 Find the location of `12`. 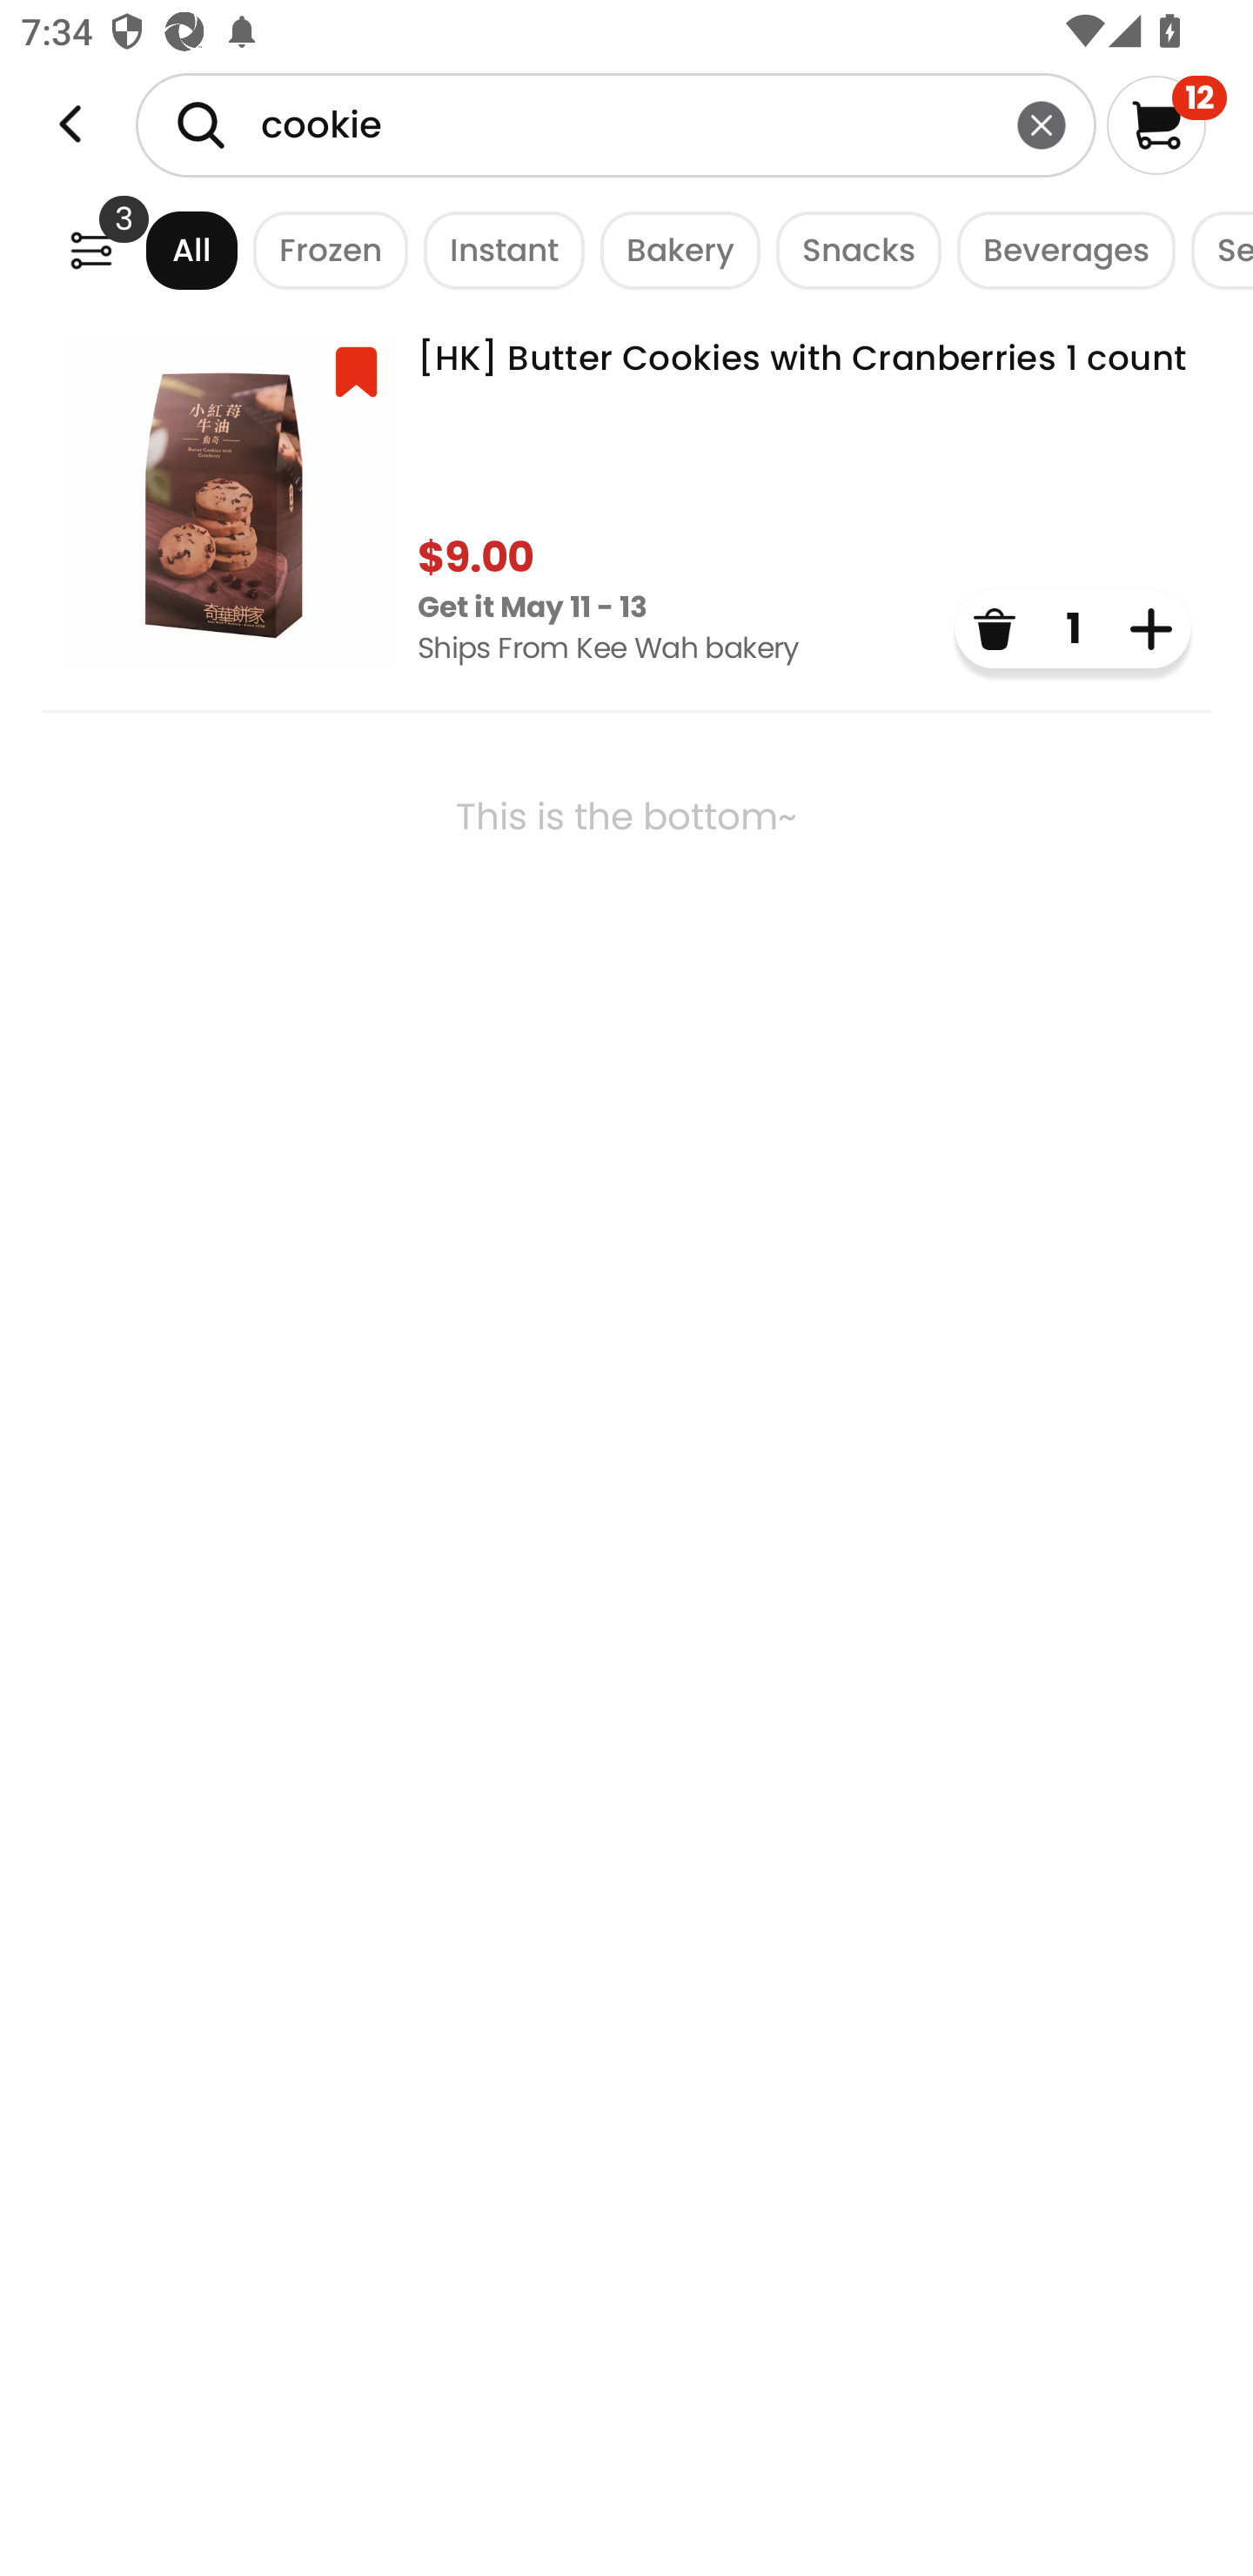

12 is located at coordinates (1166, 124).